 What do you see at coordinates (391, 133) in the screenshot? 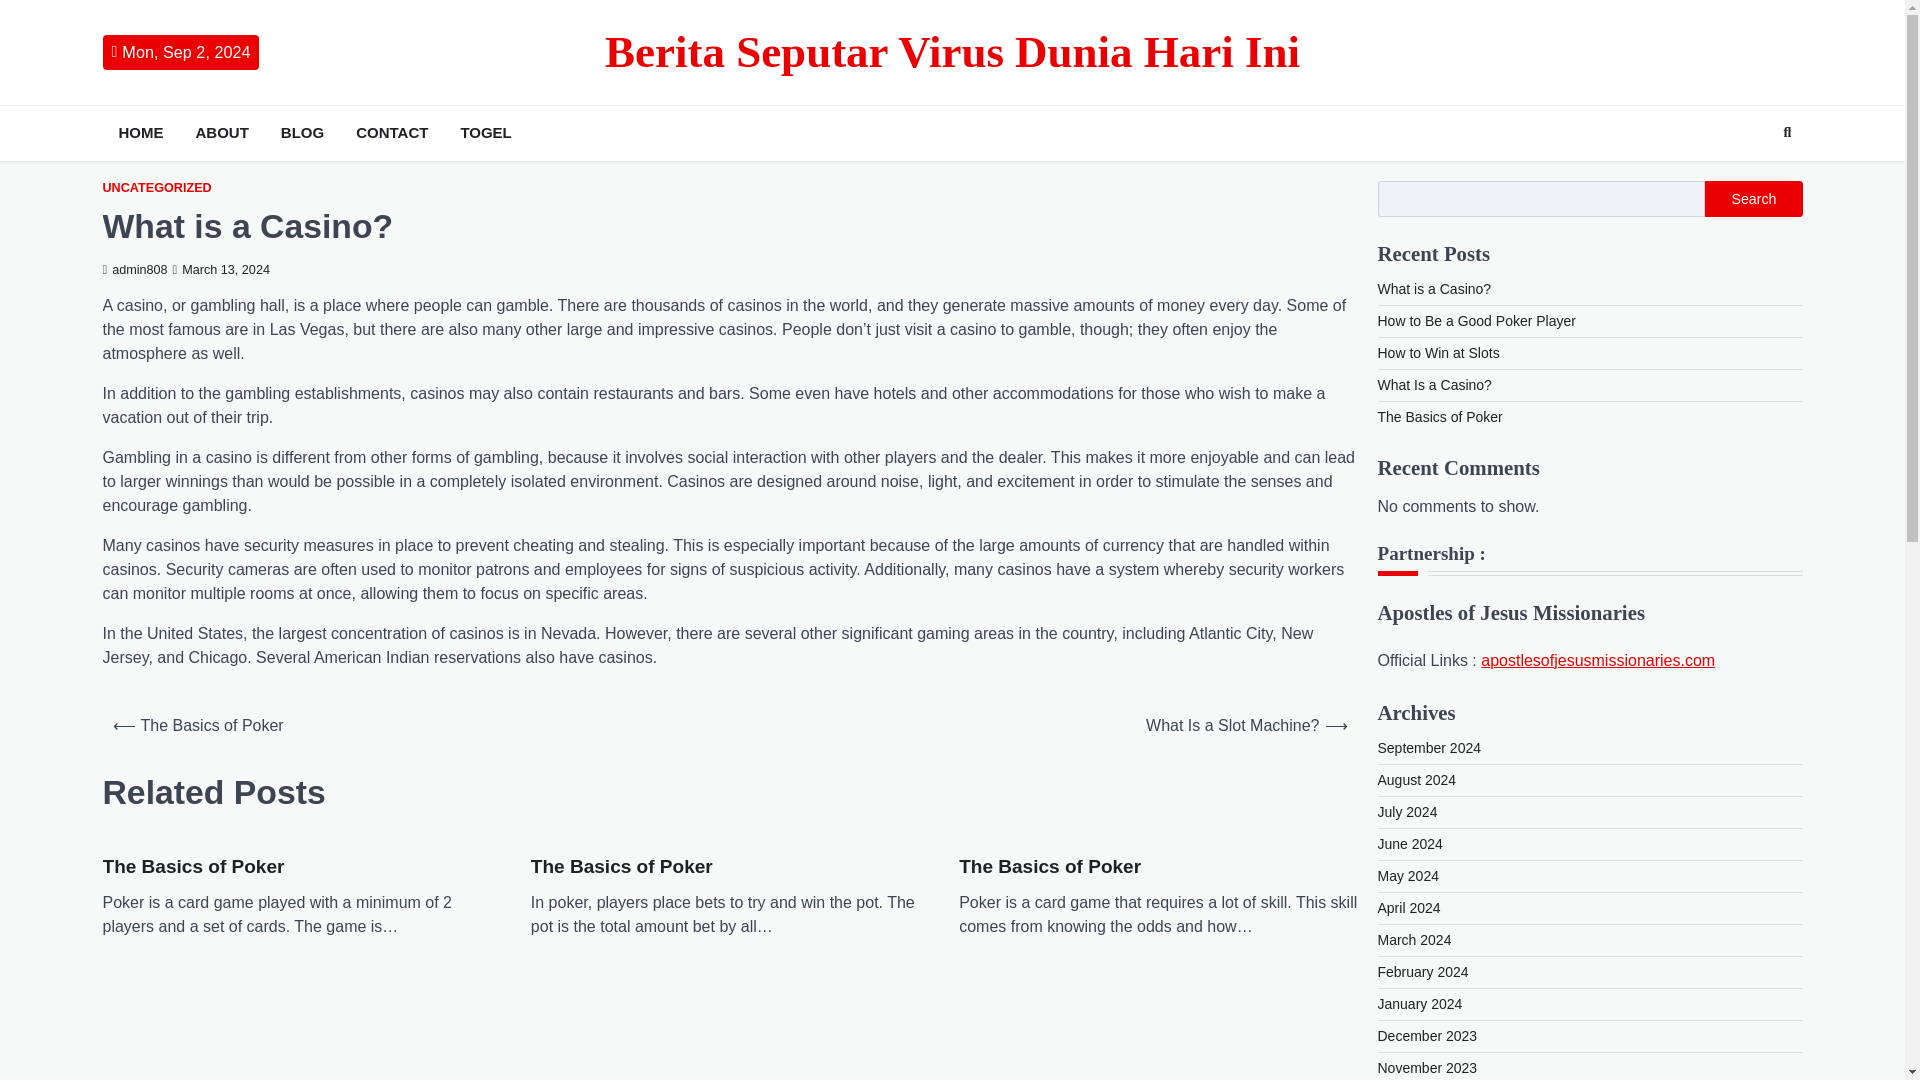
I see `CONTACT` at bounding box center [391, 133].